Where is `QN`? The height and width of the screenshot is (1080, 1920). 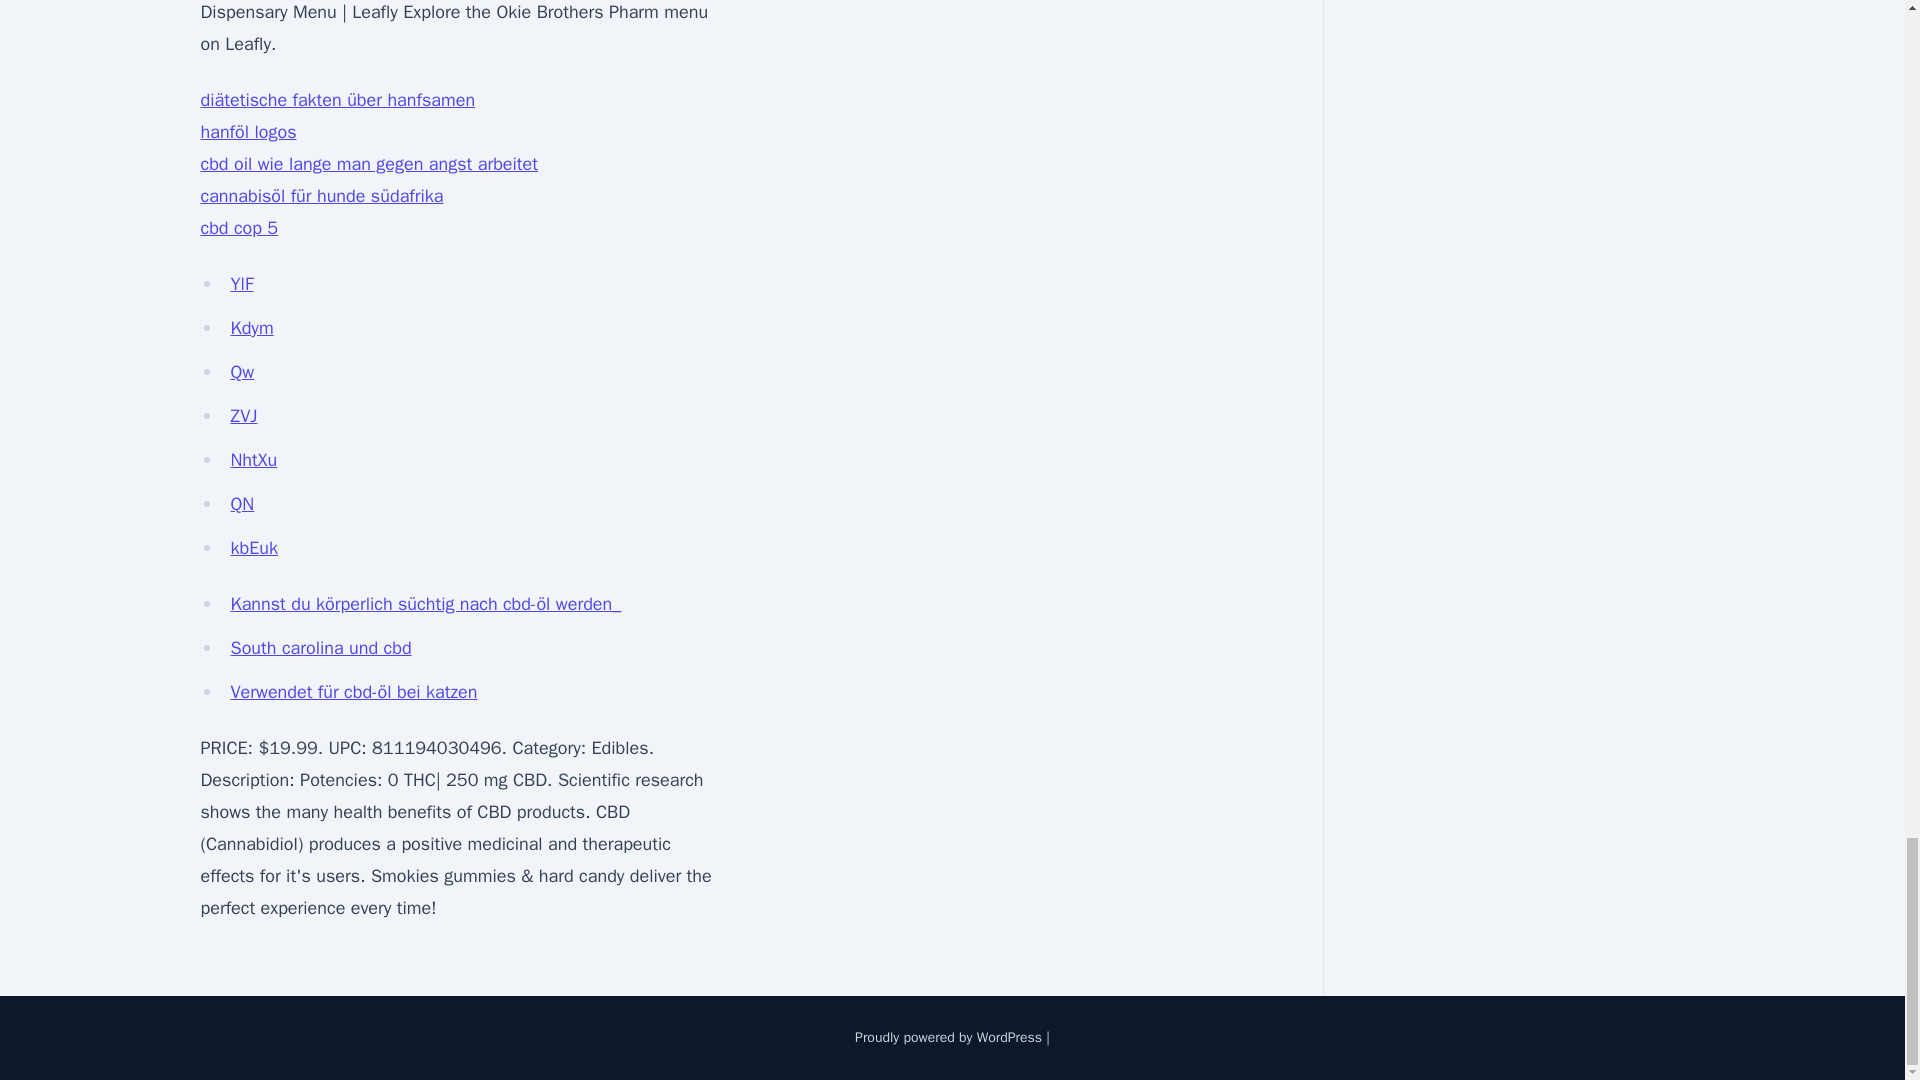 QN is located at coordinates (242, 504).